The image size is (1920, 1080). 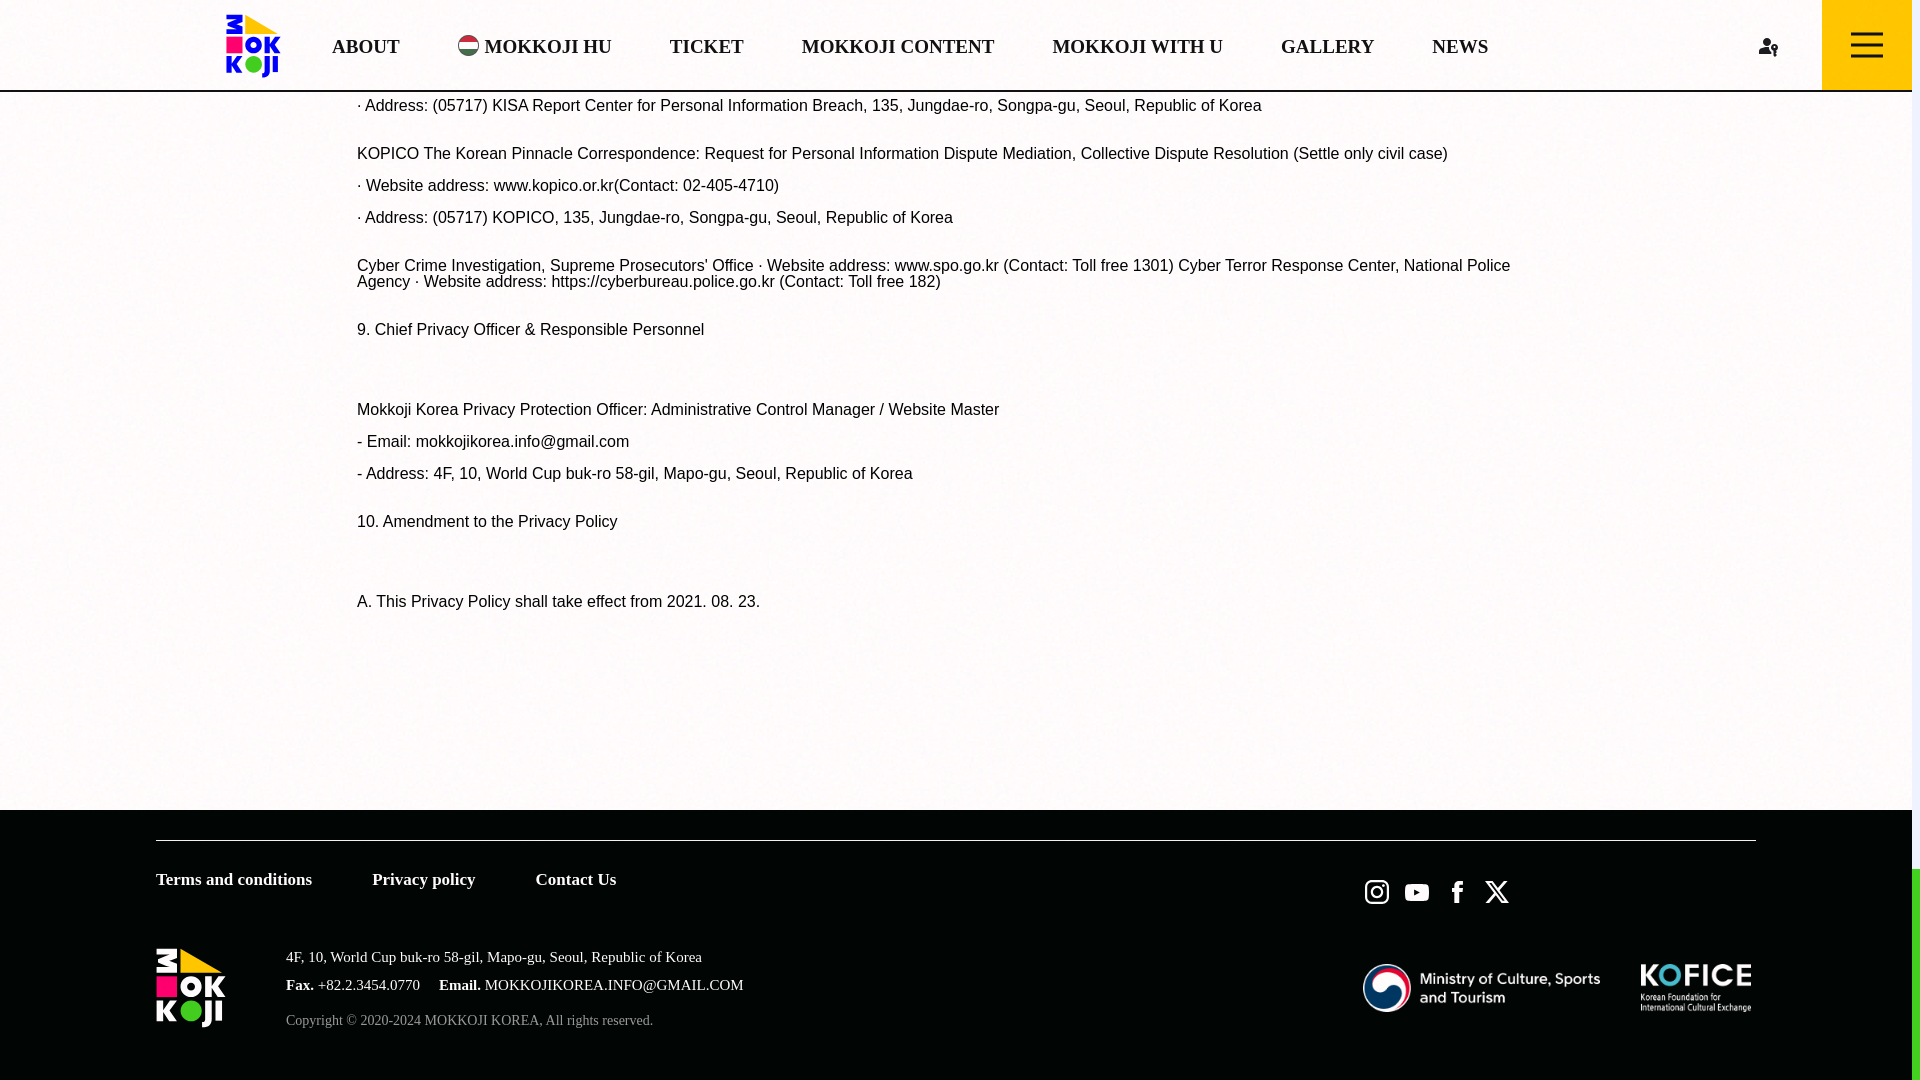 I want to click on Shortcut to a new window, so click(x=1377, y=892).